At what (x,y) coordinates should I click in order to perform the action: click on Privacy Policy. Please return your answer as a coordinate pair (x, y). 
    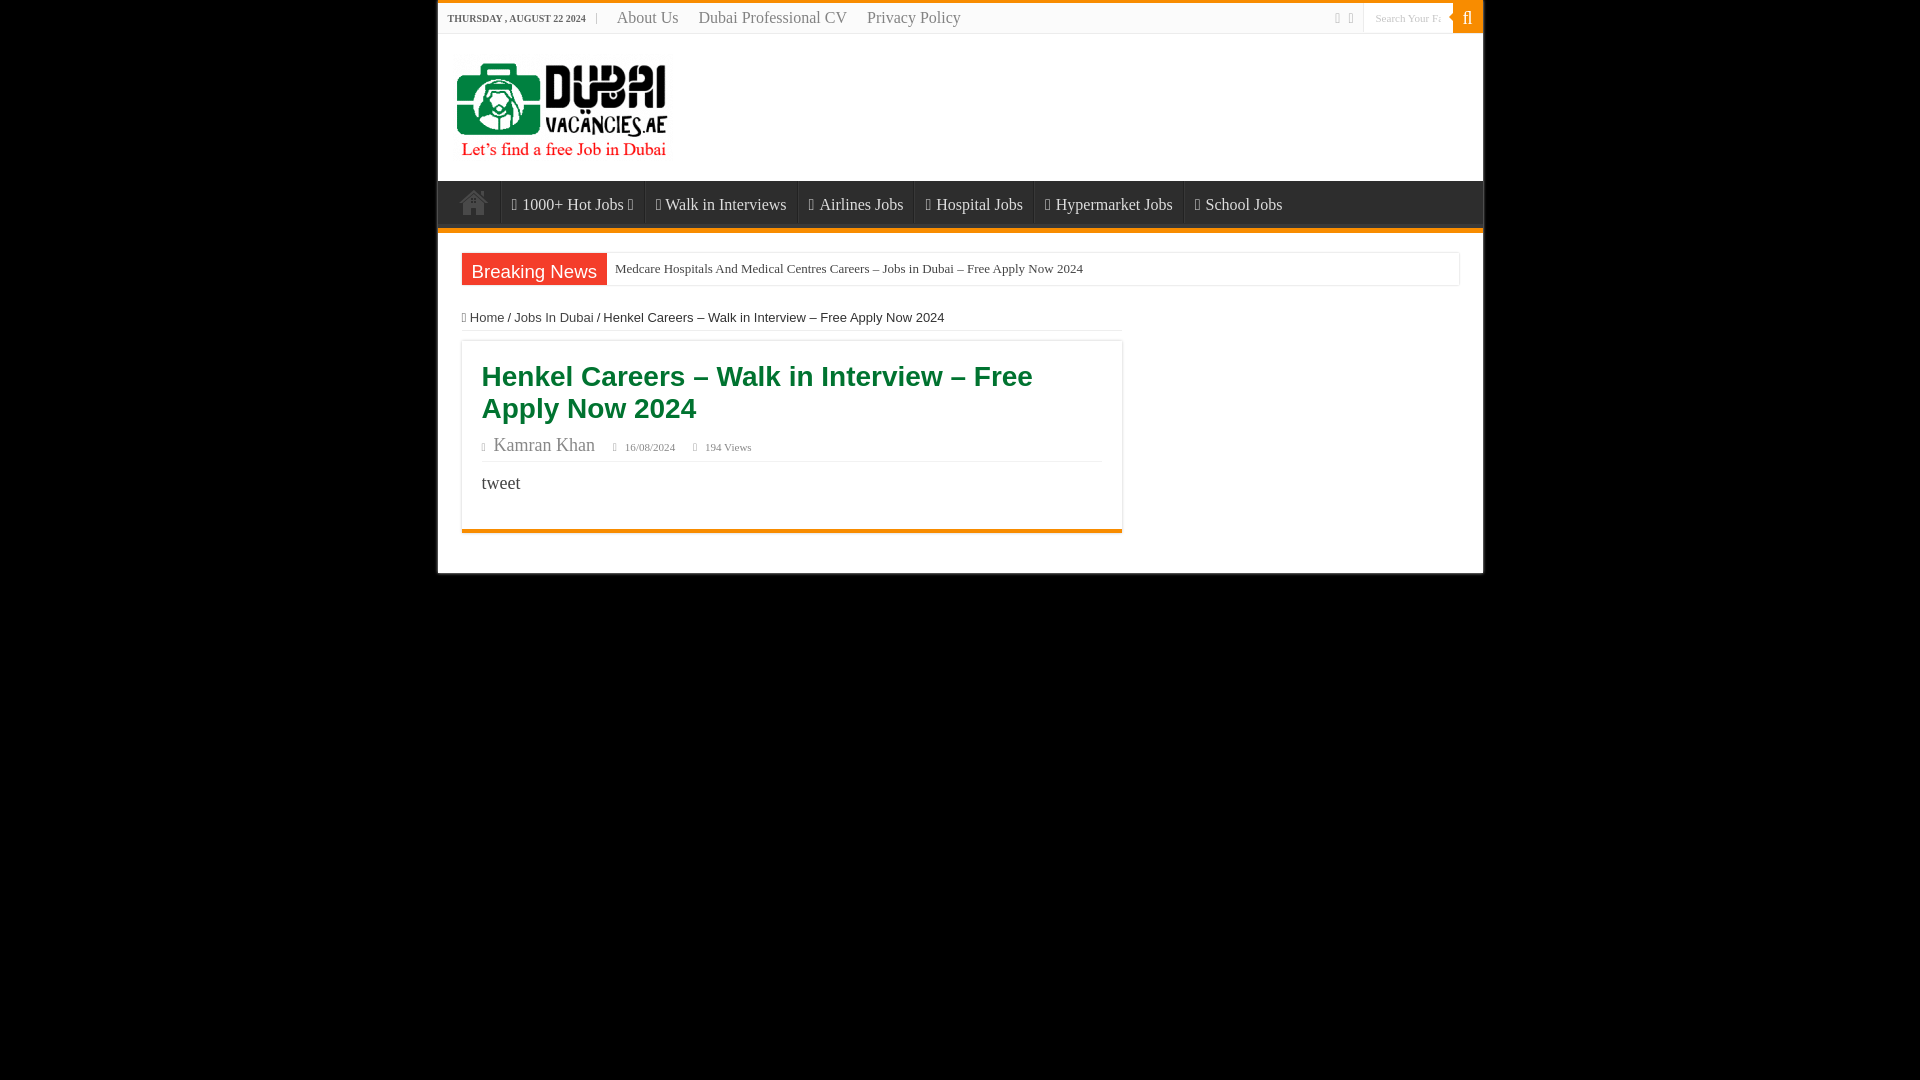
    Looking at the image, I should click on (914, 18).